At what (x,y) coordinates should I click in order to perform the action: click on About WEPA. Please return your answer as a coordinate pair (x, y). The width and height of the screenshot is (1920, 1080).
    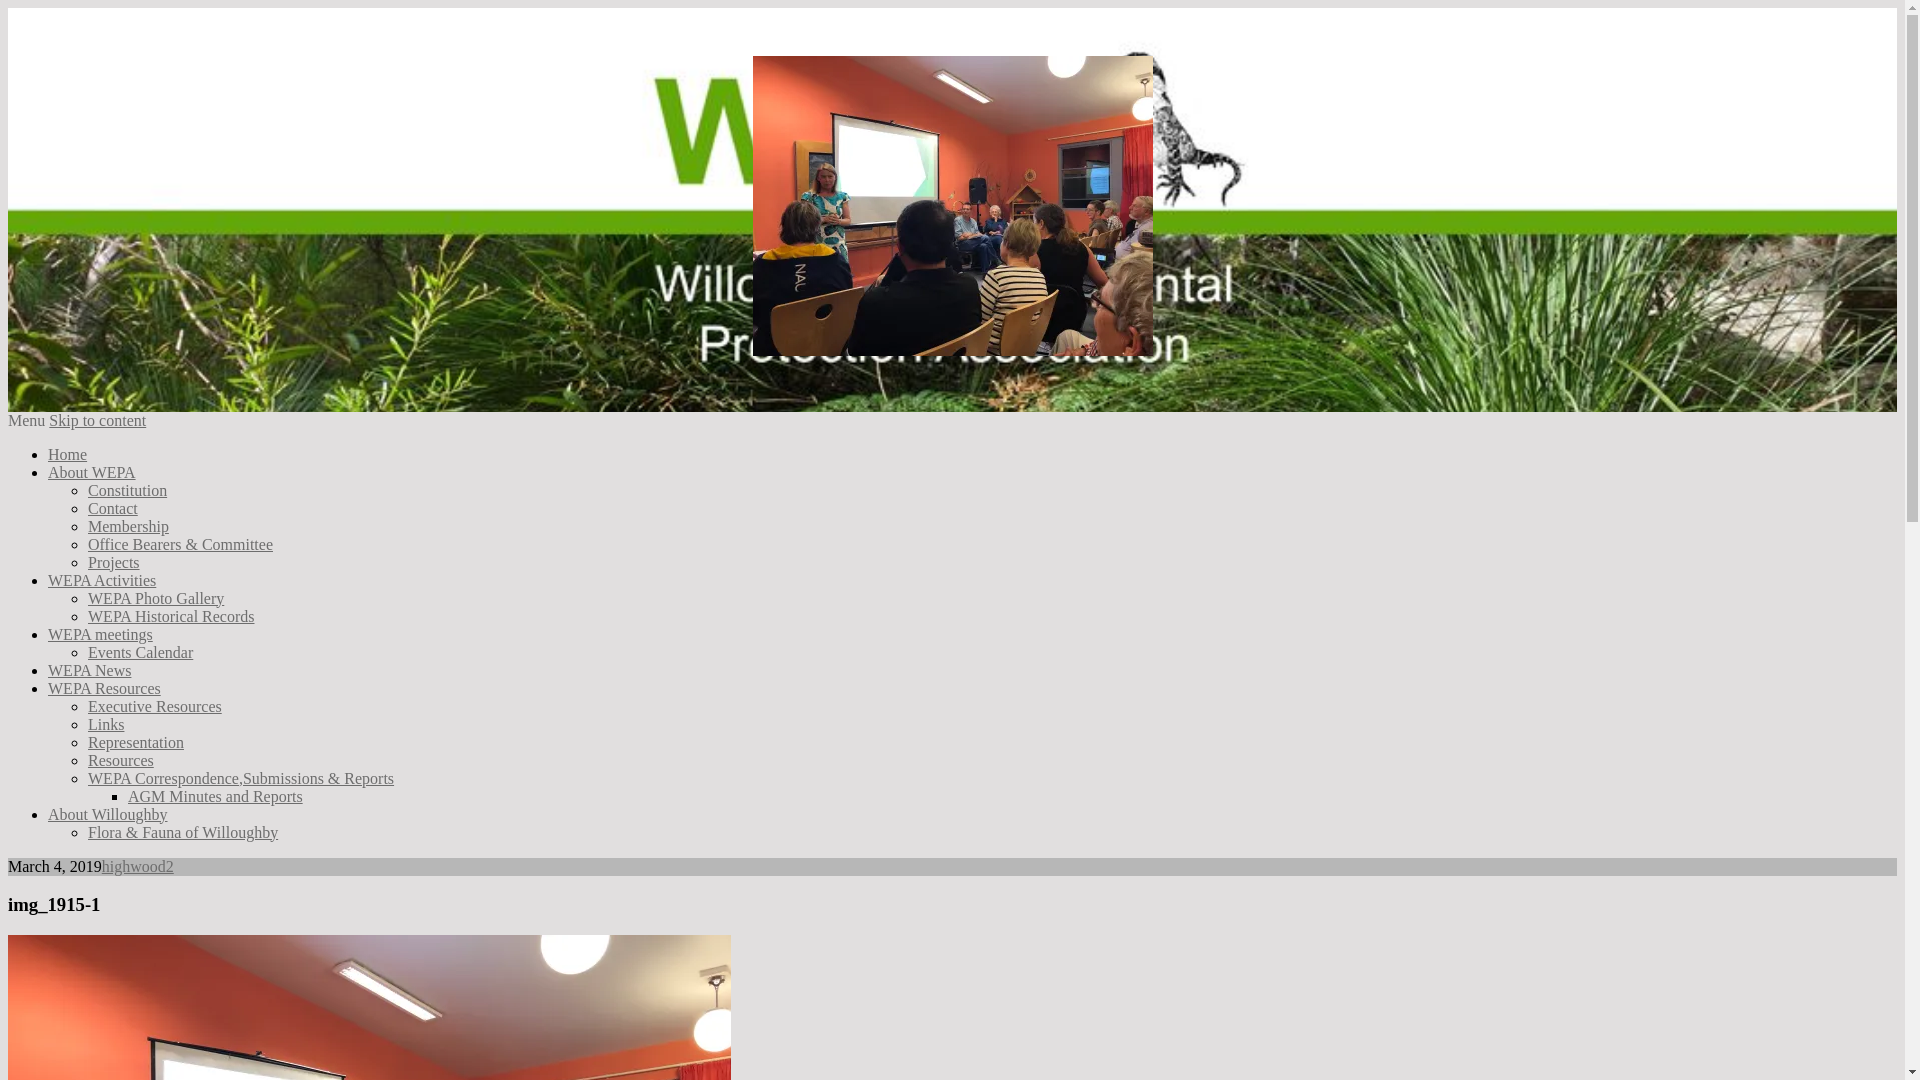
    Looking at the image, I should click on (92, 472).